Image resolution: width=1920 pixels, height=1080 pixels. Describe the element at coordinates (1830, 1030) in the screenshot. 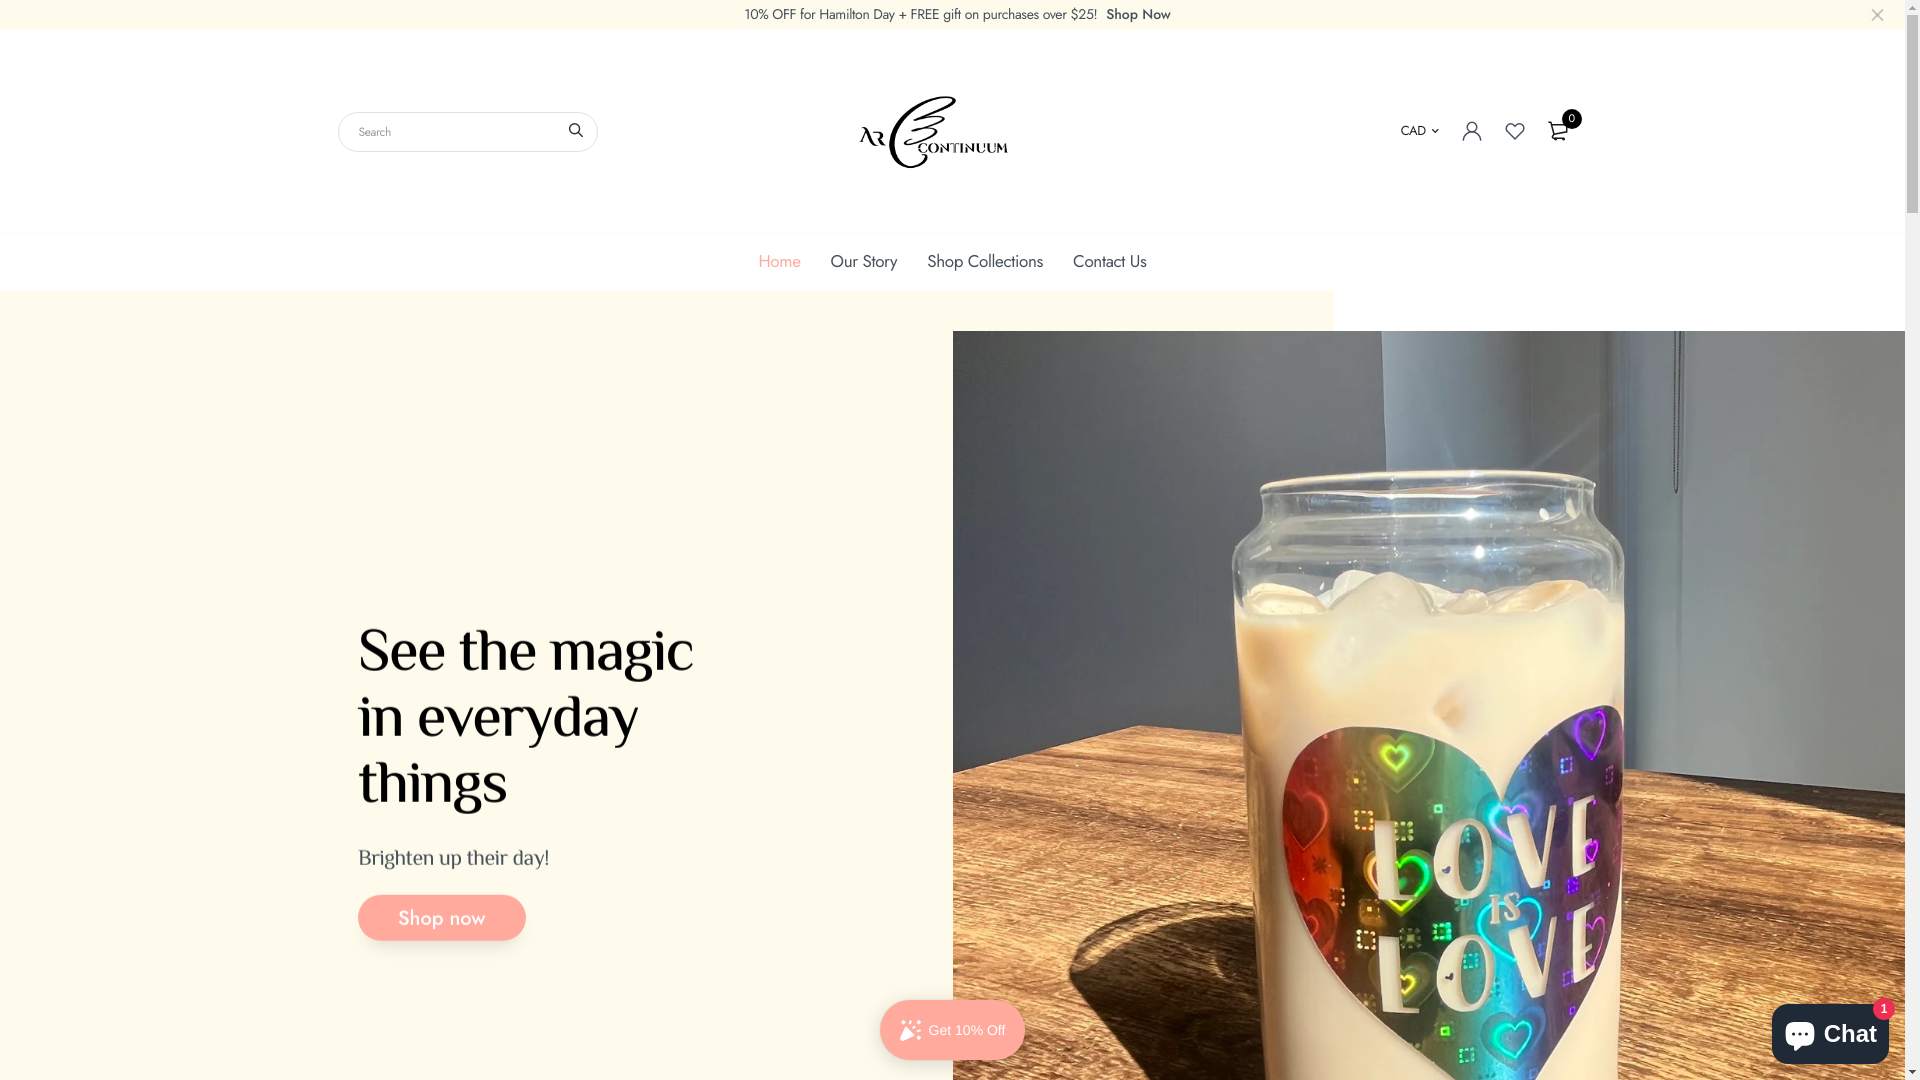

I see `Shopify online store chat` at that location.